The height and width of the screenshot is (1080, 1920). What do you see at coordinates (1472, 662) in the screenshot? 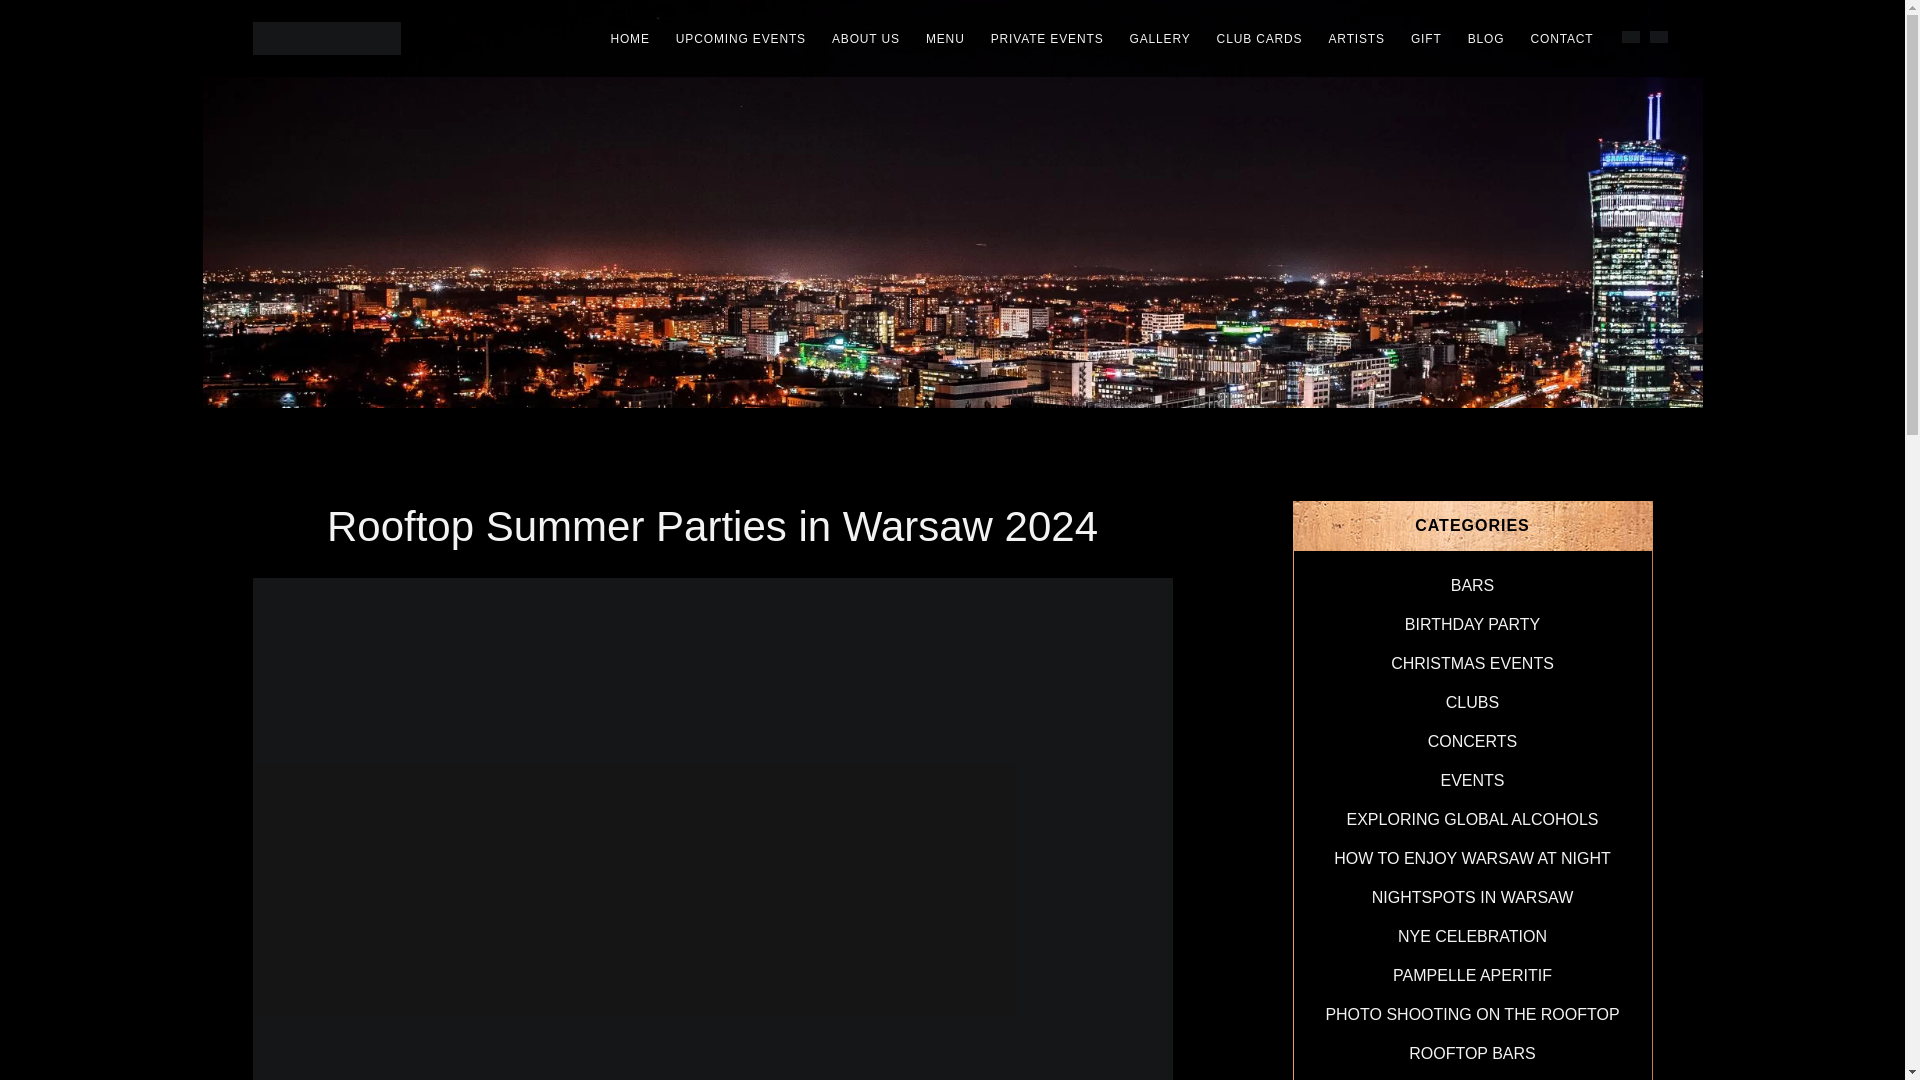
I see `CHRISTMAS EVENTS` at bounding box center [1472, 662].